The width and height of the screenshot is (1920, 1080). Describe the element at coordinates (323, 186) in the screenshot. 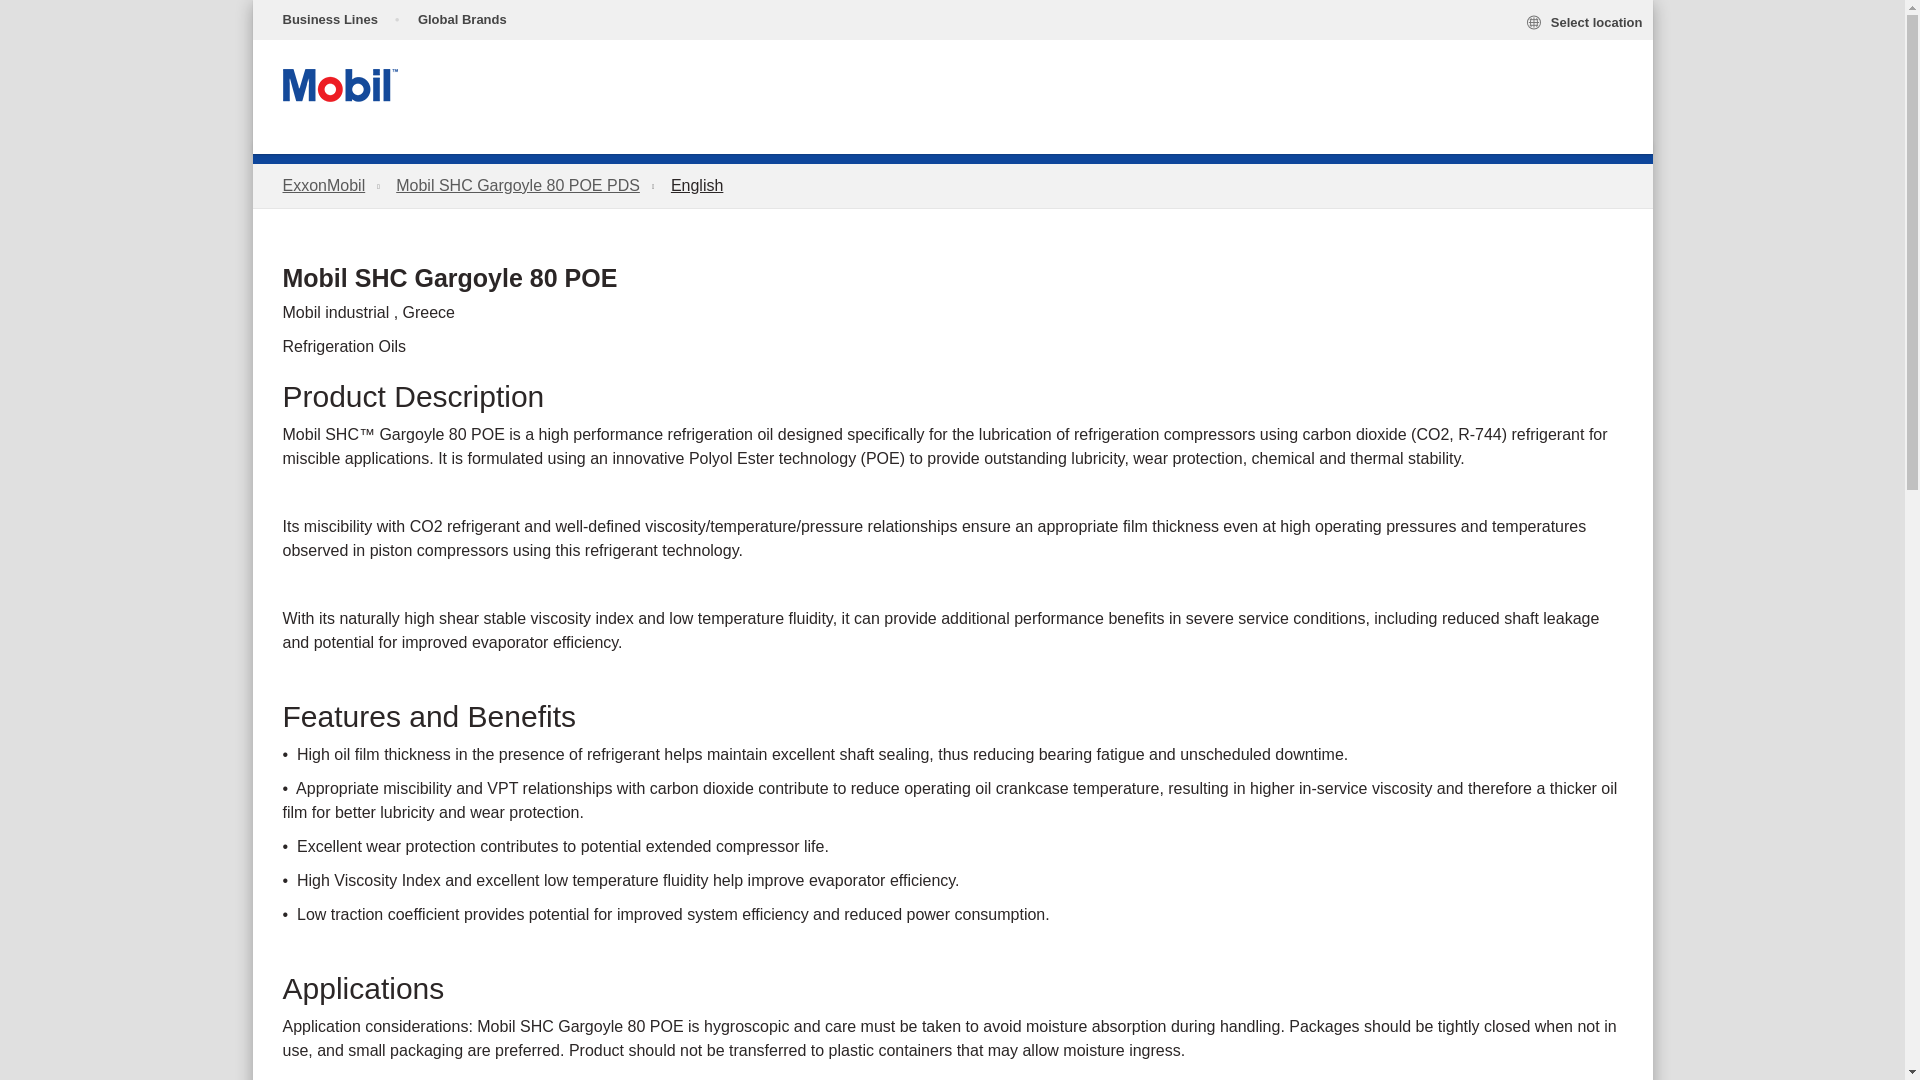

I see `ExxonMobil` at that location.